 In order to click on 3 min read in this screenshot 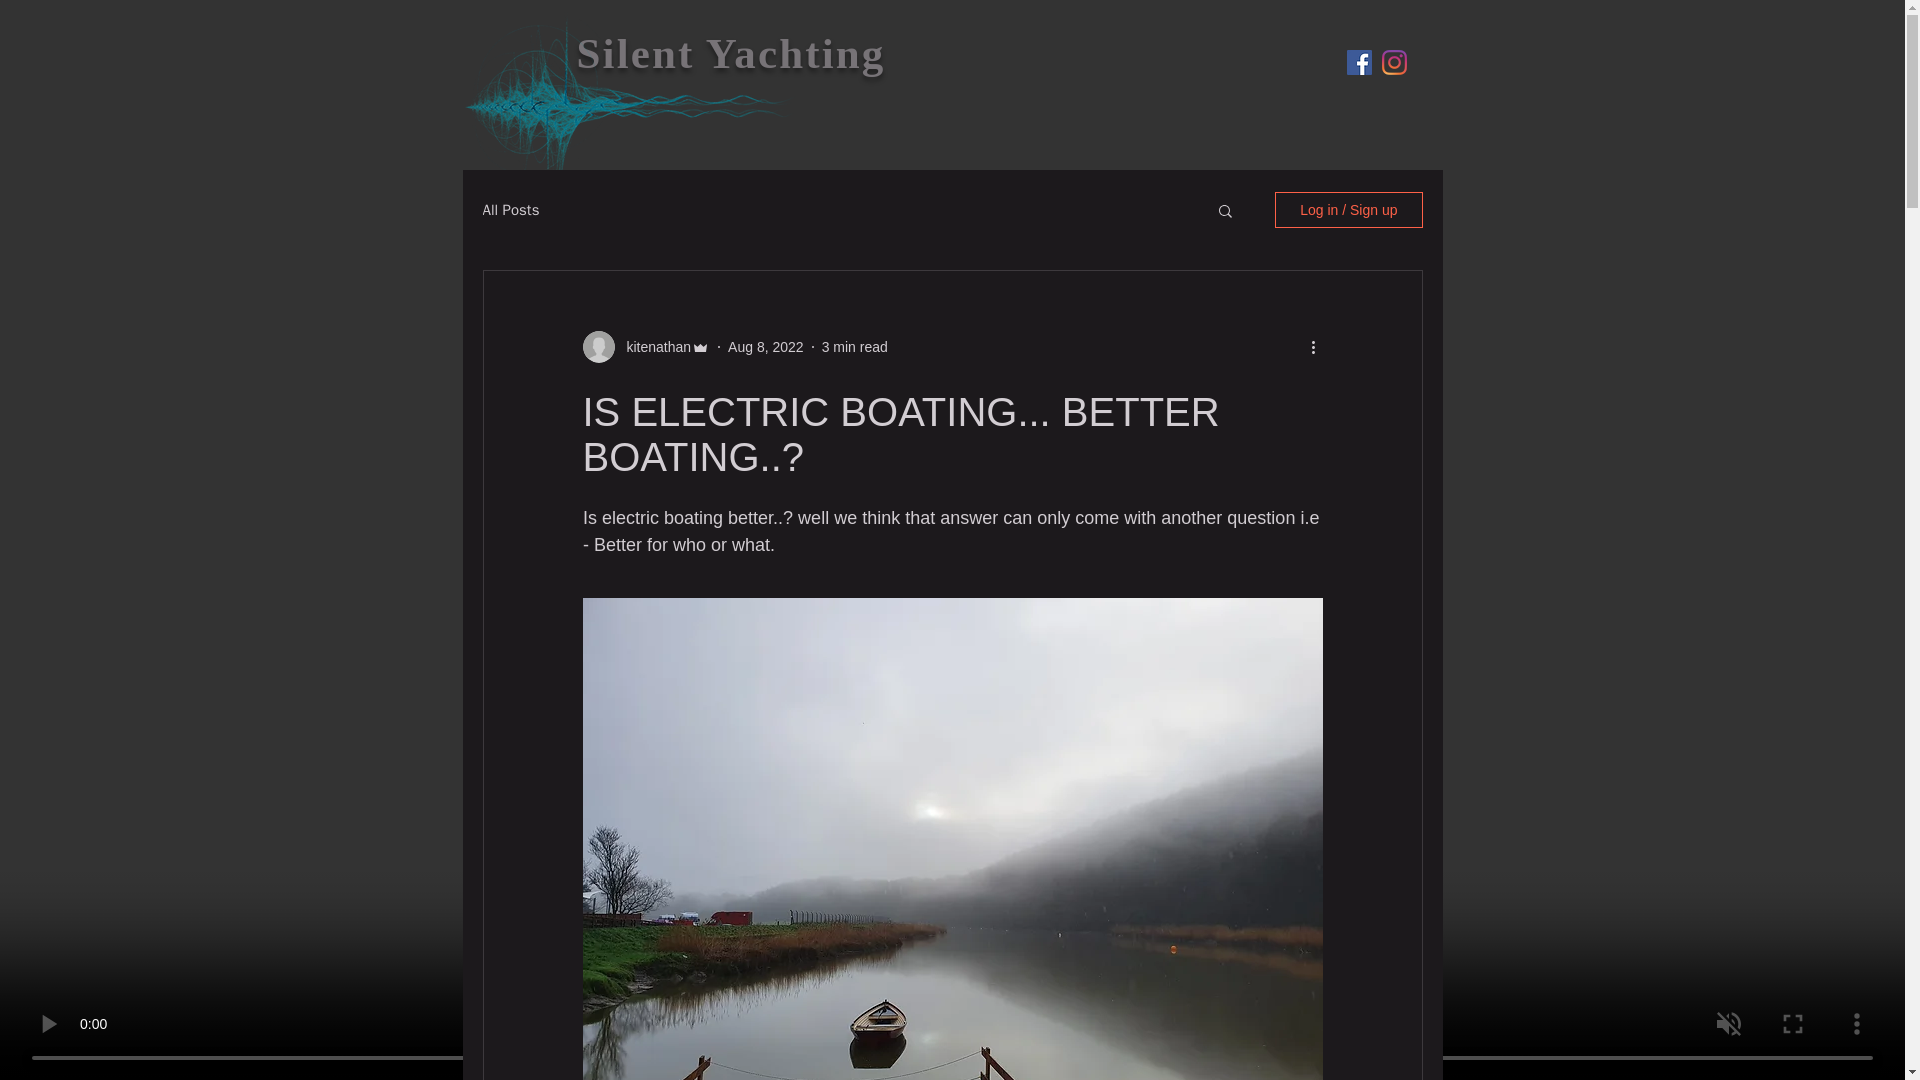, I will do `click(854, 346)`.